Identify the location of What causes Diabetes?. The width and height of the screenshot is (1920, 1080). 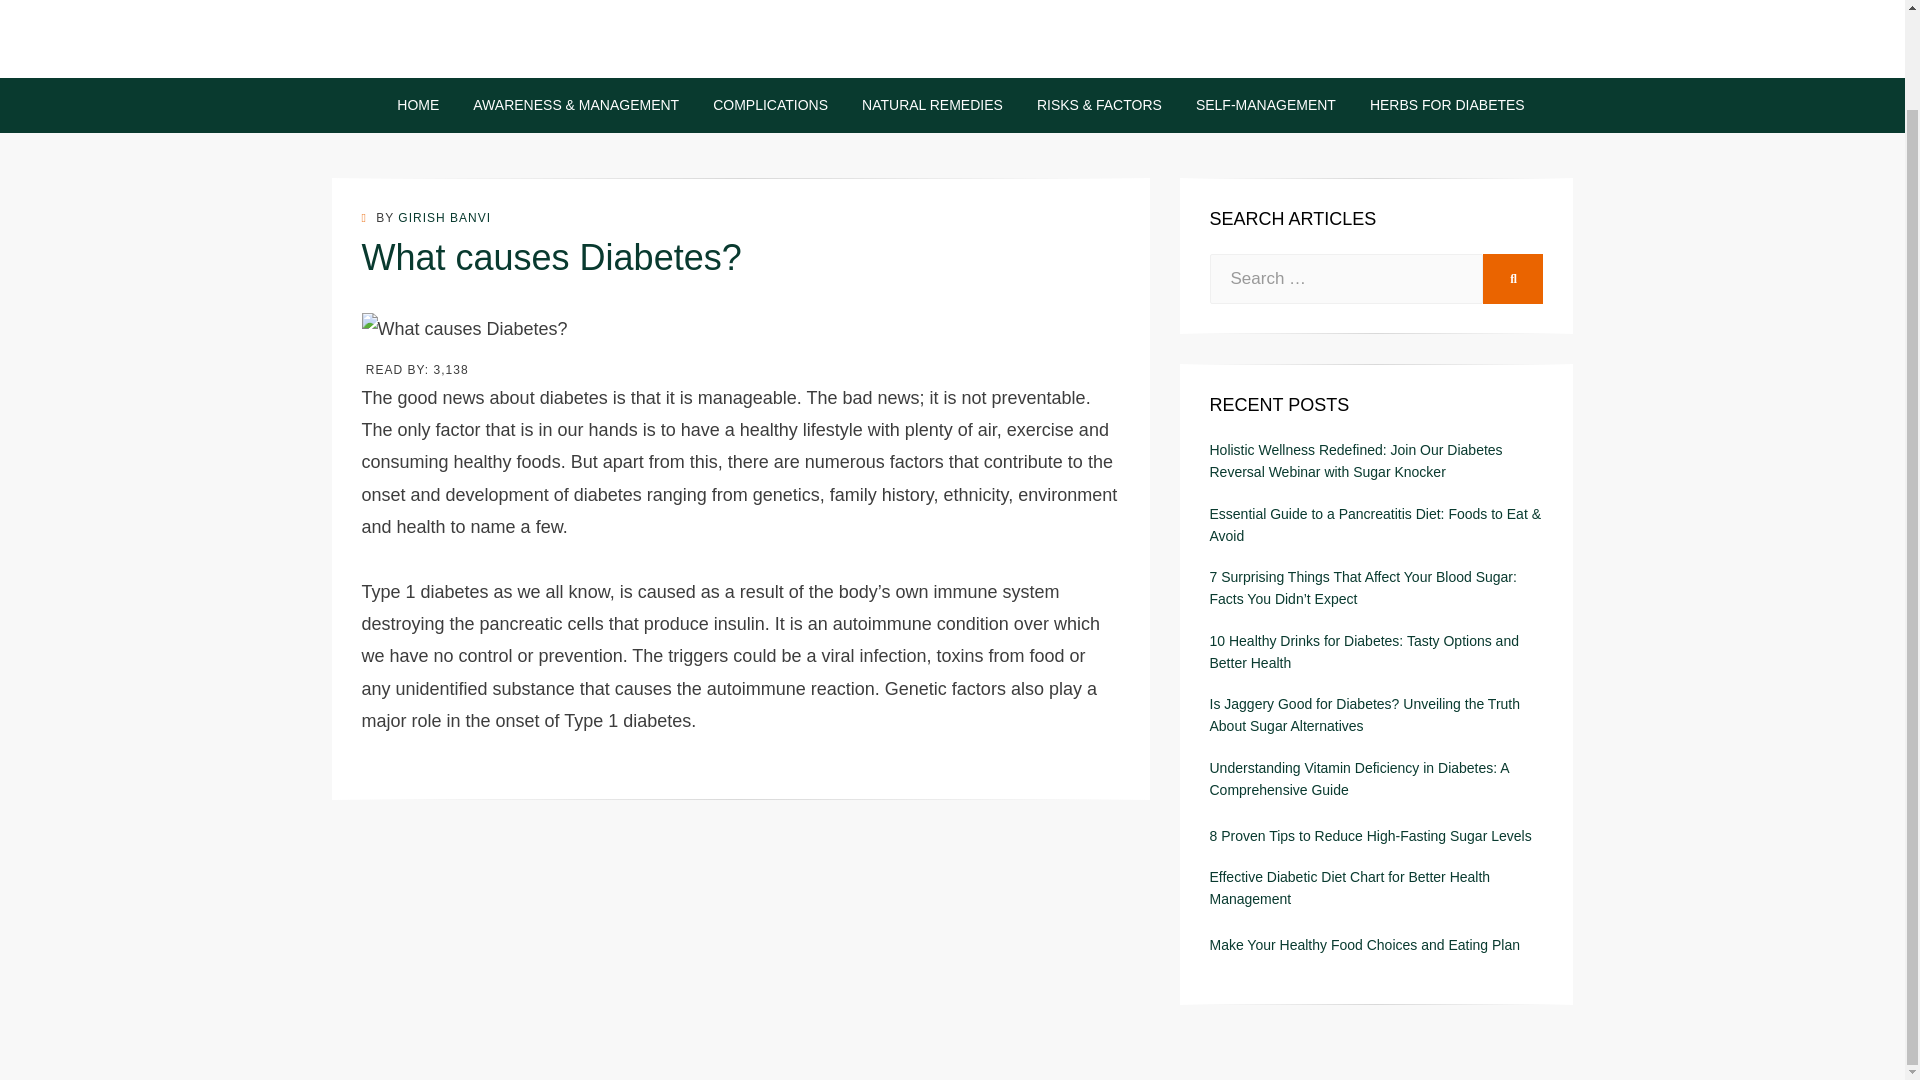
(465, 328).